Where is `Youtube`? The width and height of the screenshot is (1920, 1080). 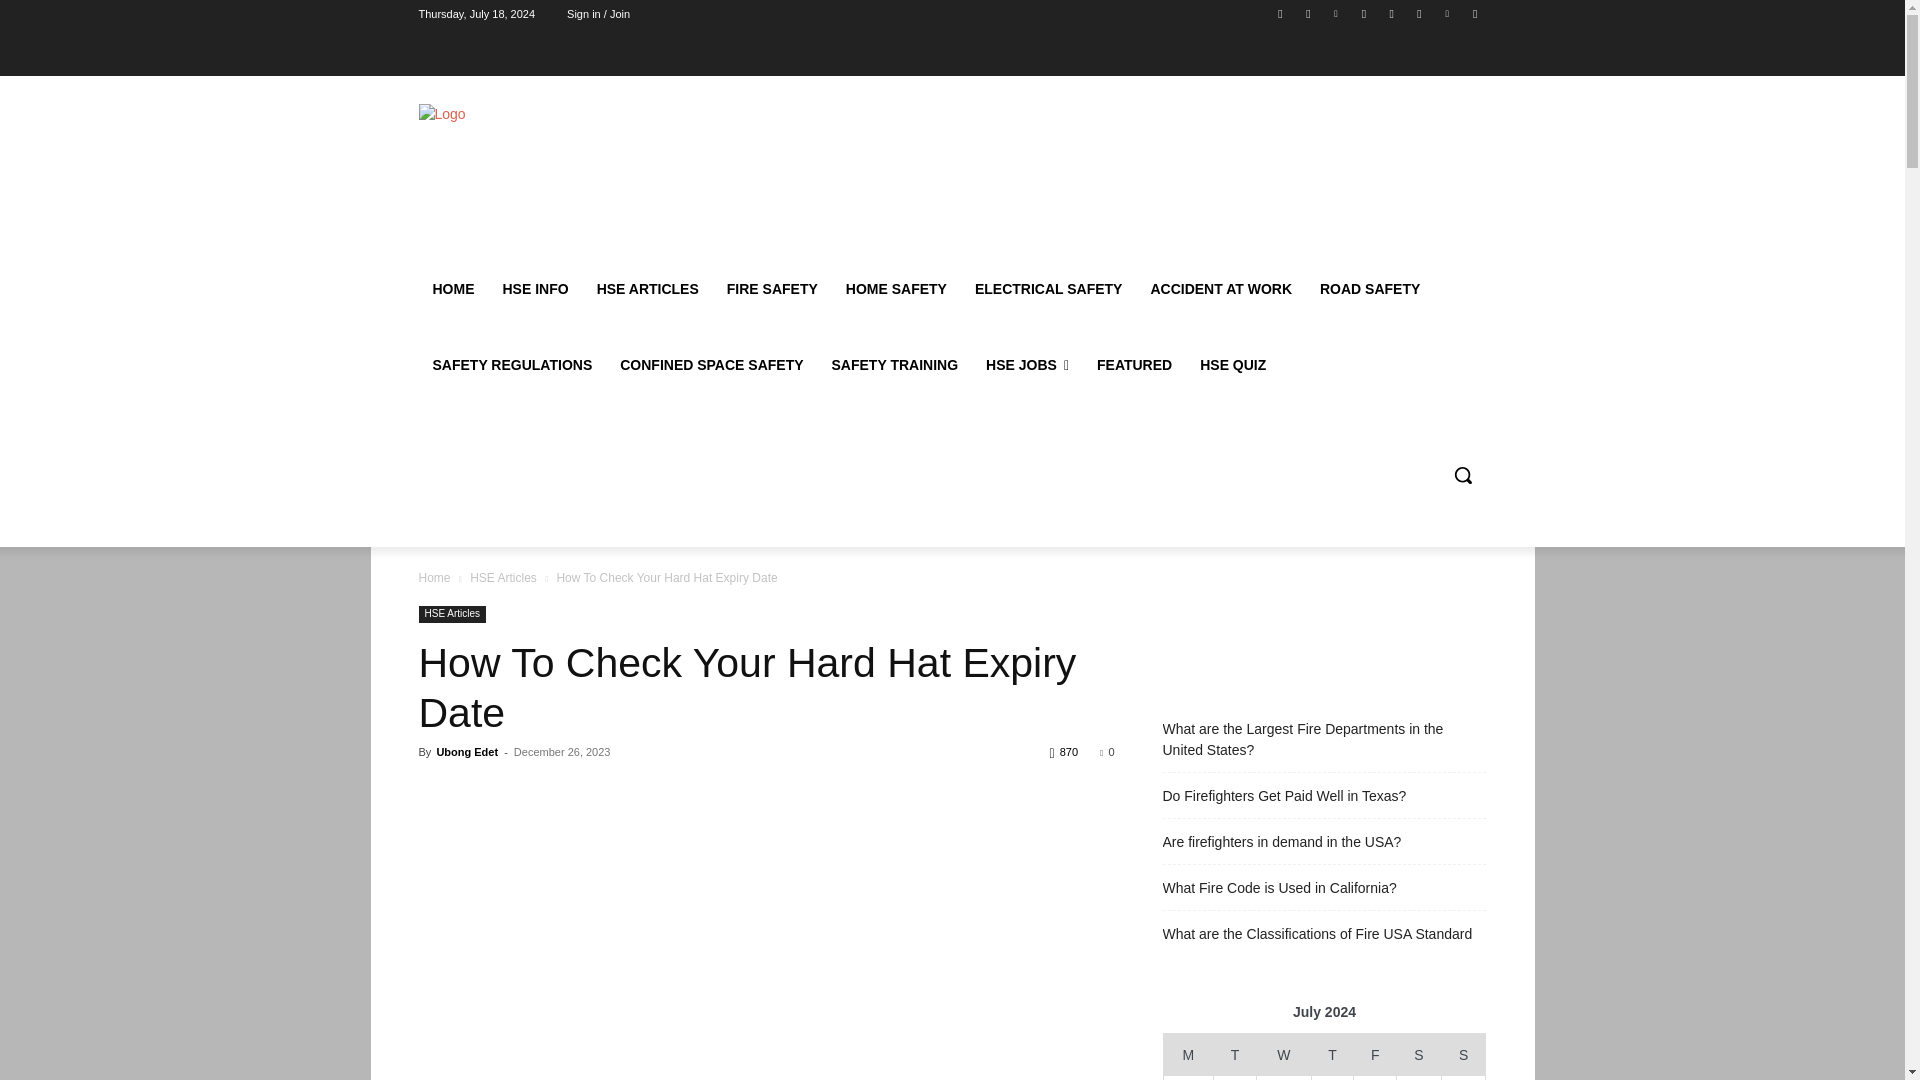
Youtube is located at coordinates (1474, 13).